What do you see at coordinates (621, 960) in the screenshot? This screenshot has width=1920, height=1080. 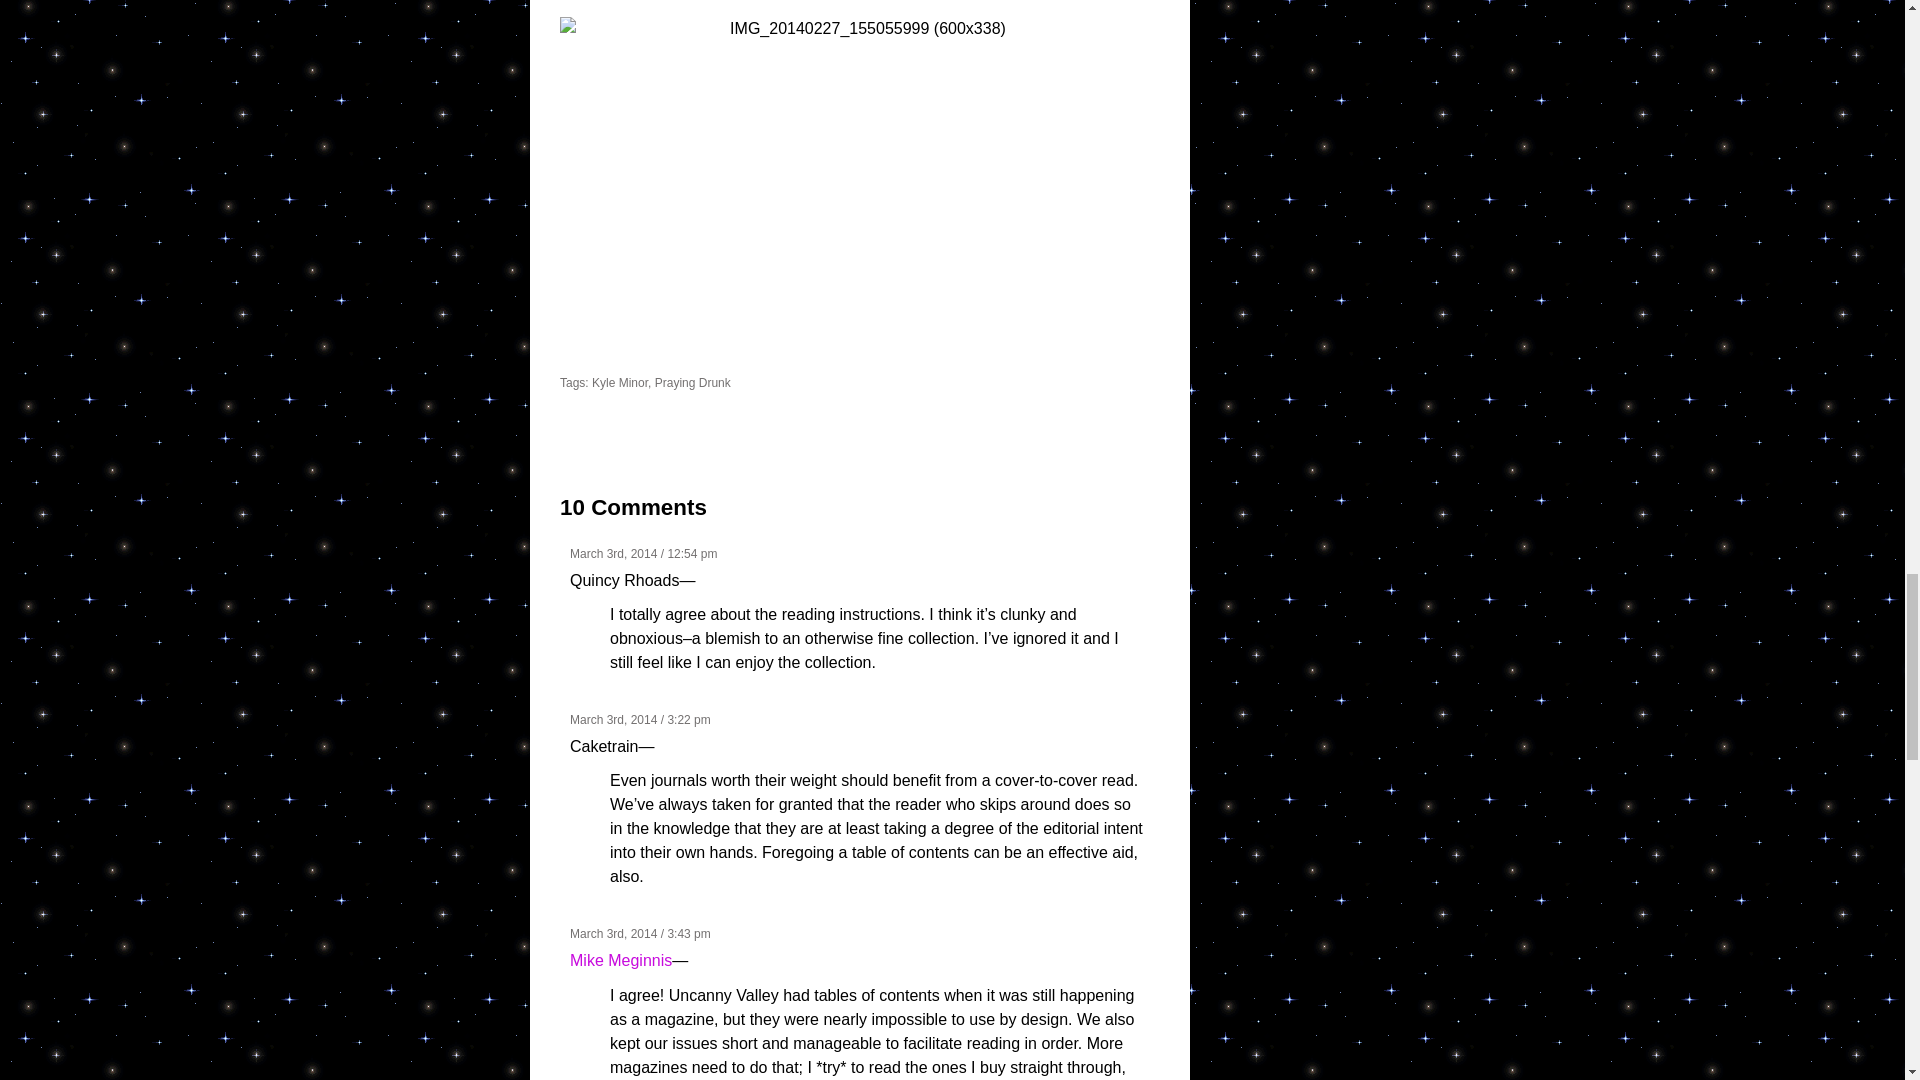 I see `Mike Meginnis` at bounding box center [621, 960].